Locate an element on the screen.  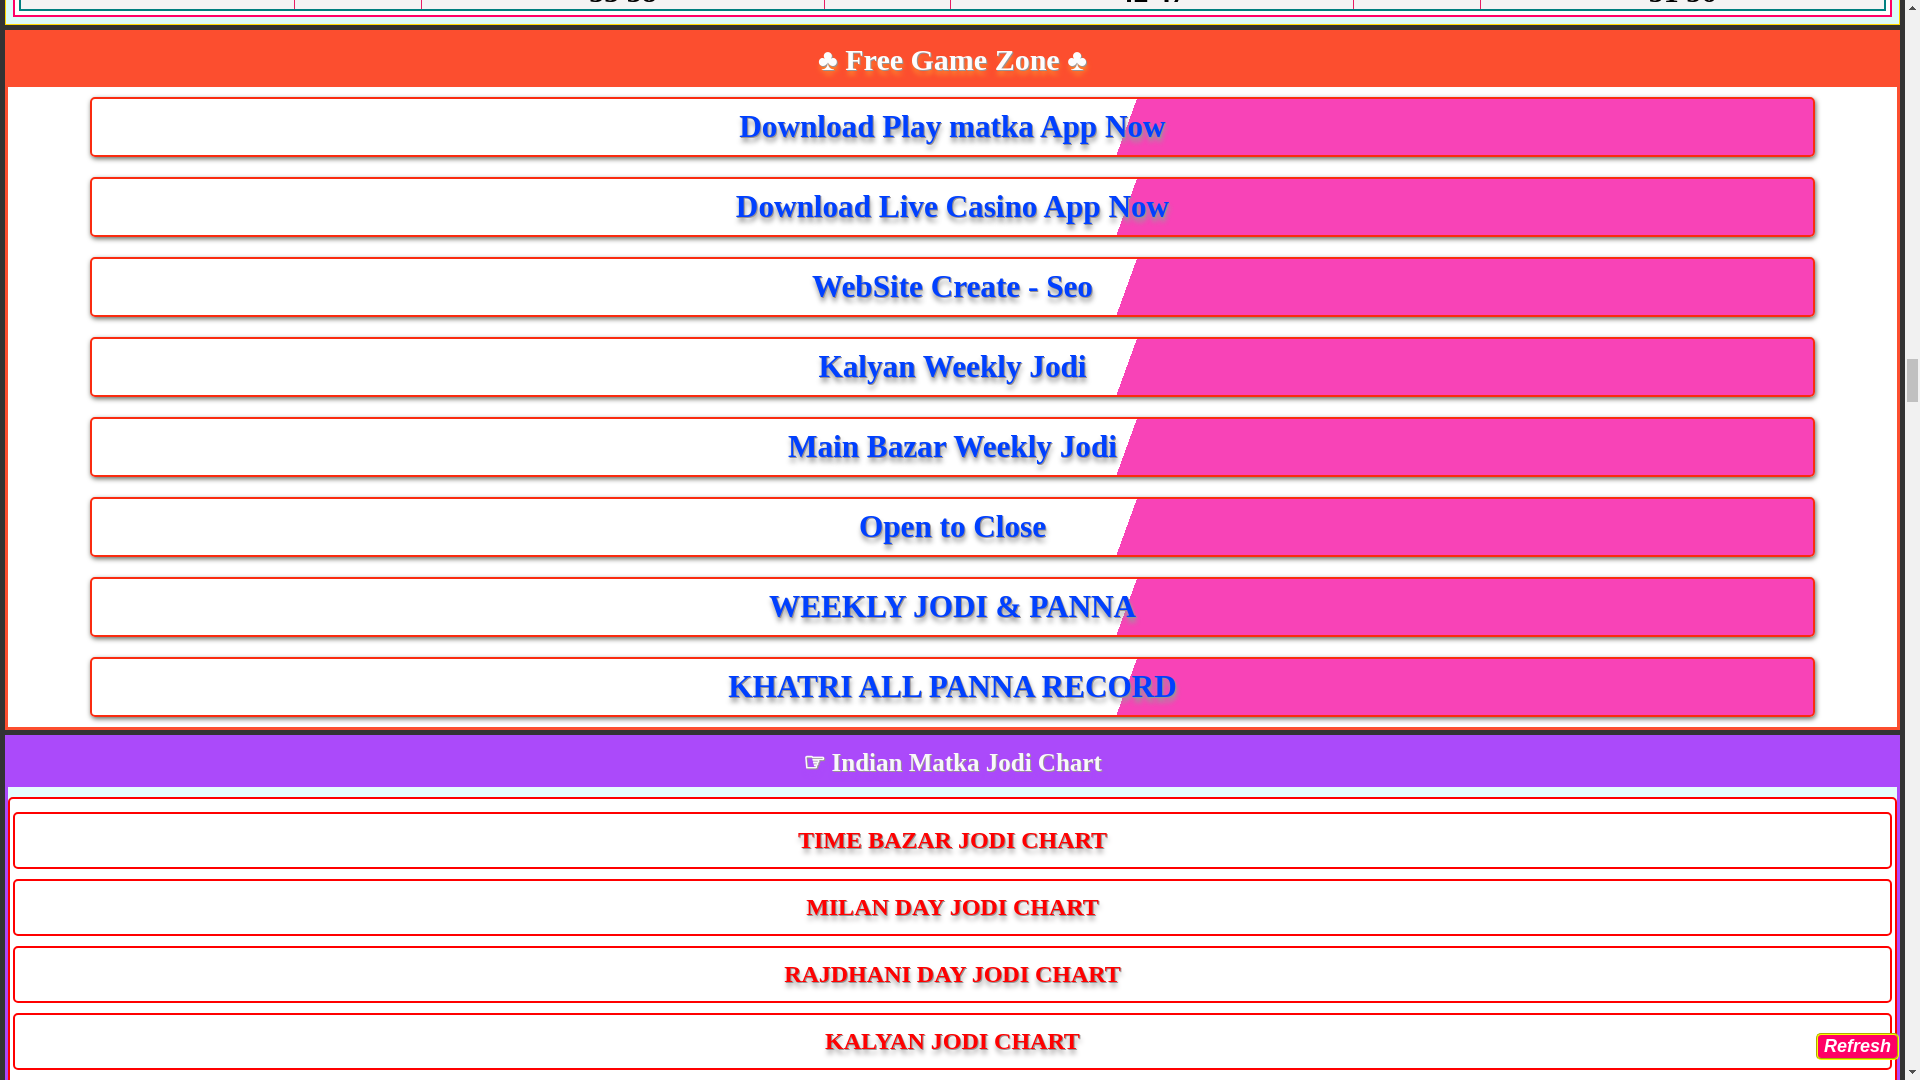
WebSite Create - Seo is located at coordinates (952, 287).